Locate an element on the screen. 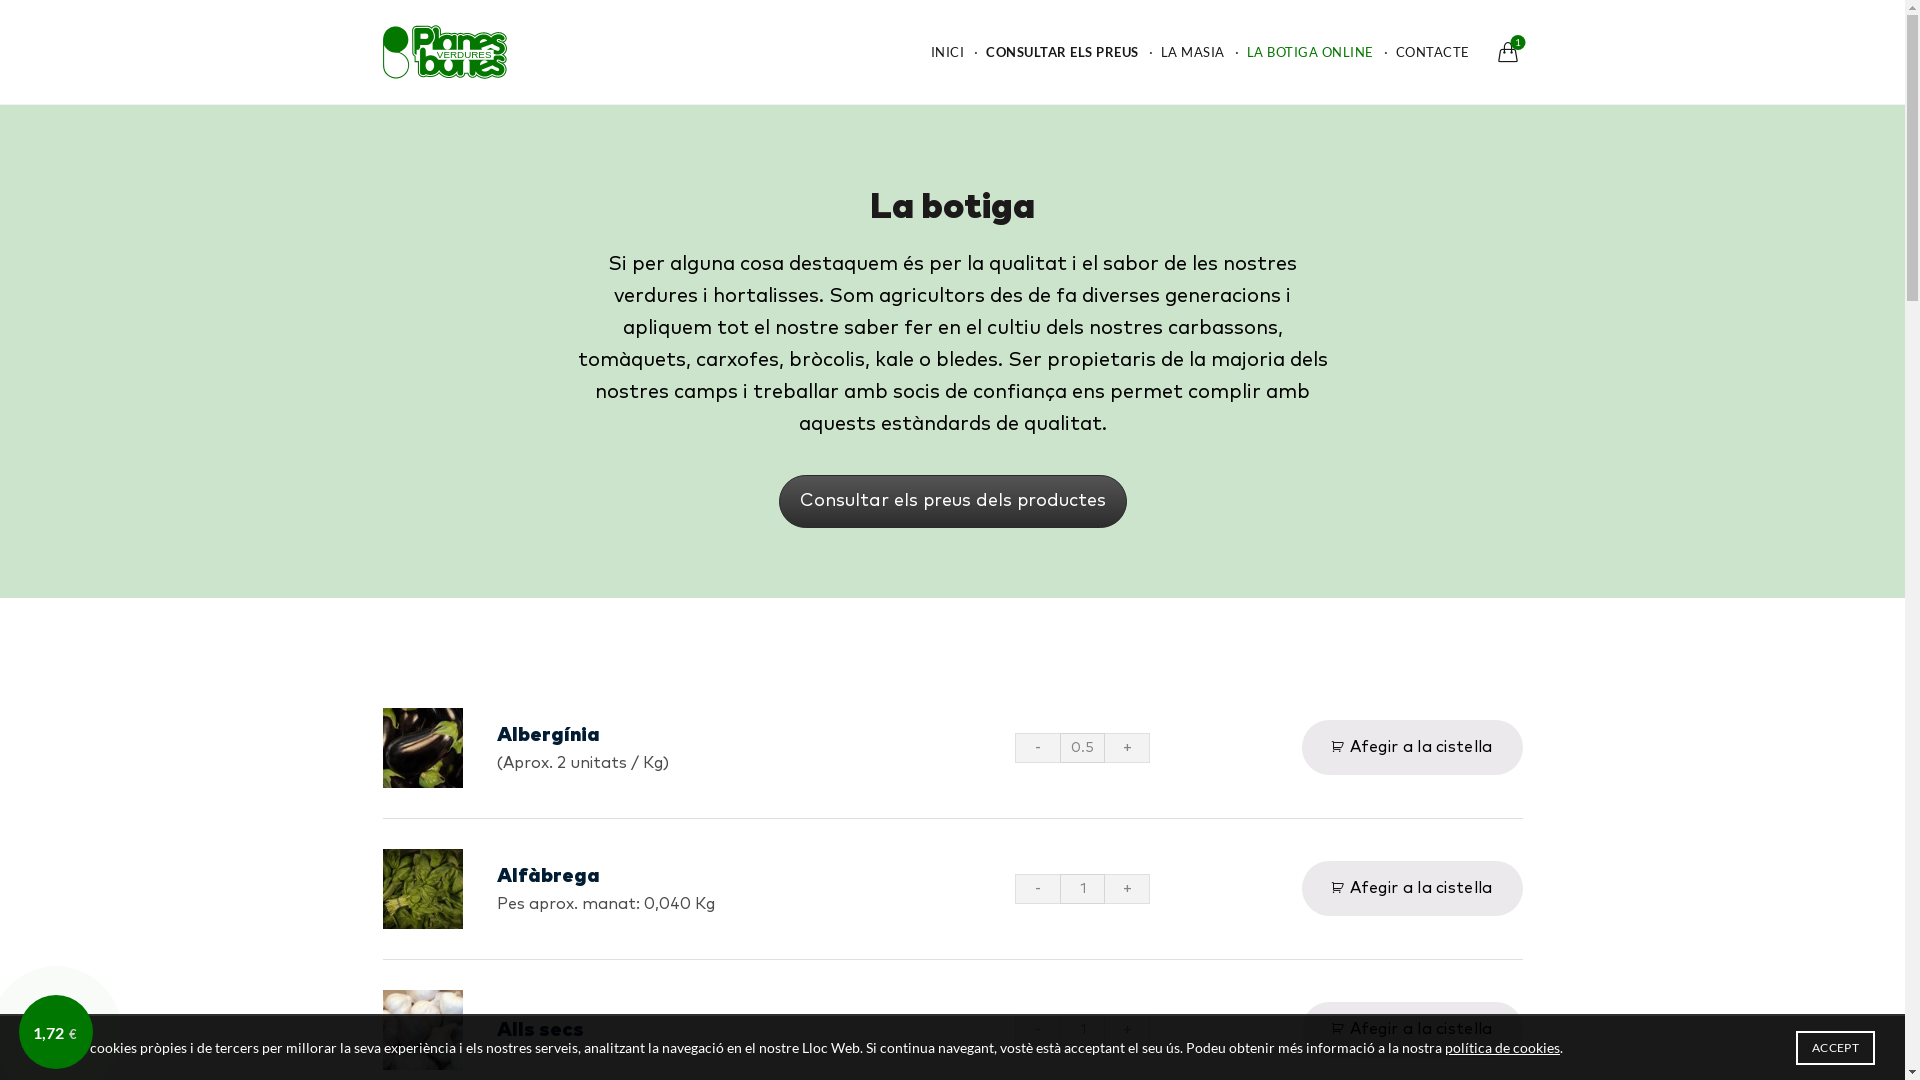 The image size is (1920, 1080). INICI is located at coordinates (947, 52).